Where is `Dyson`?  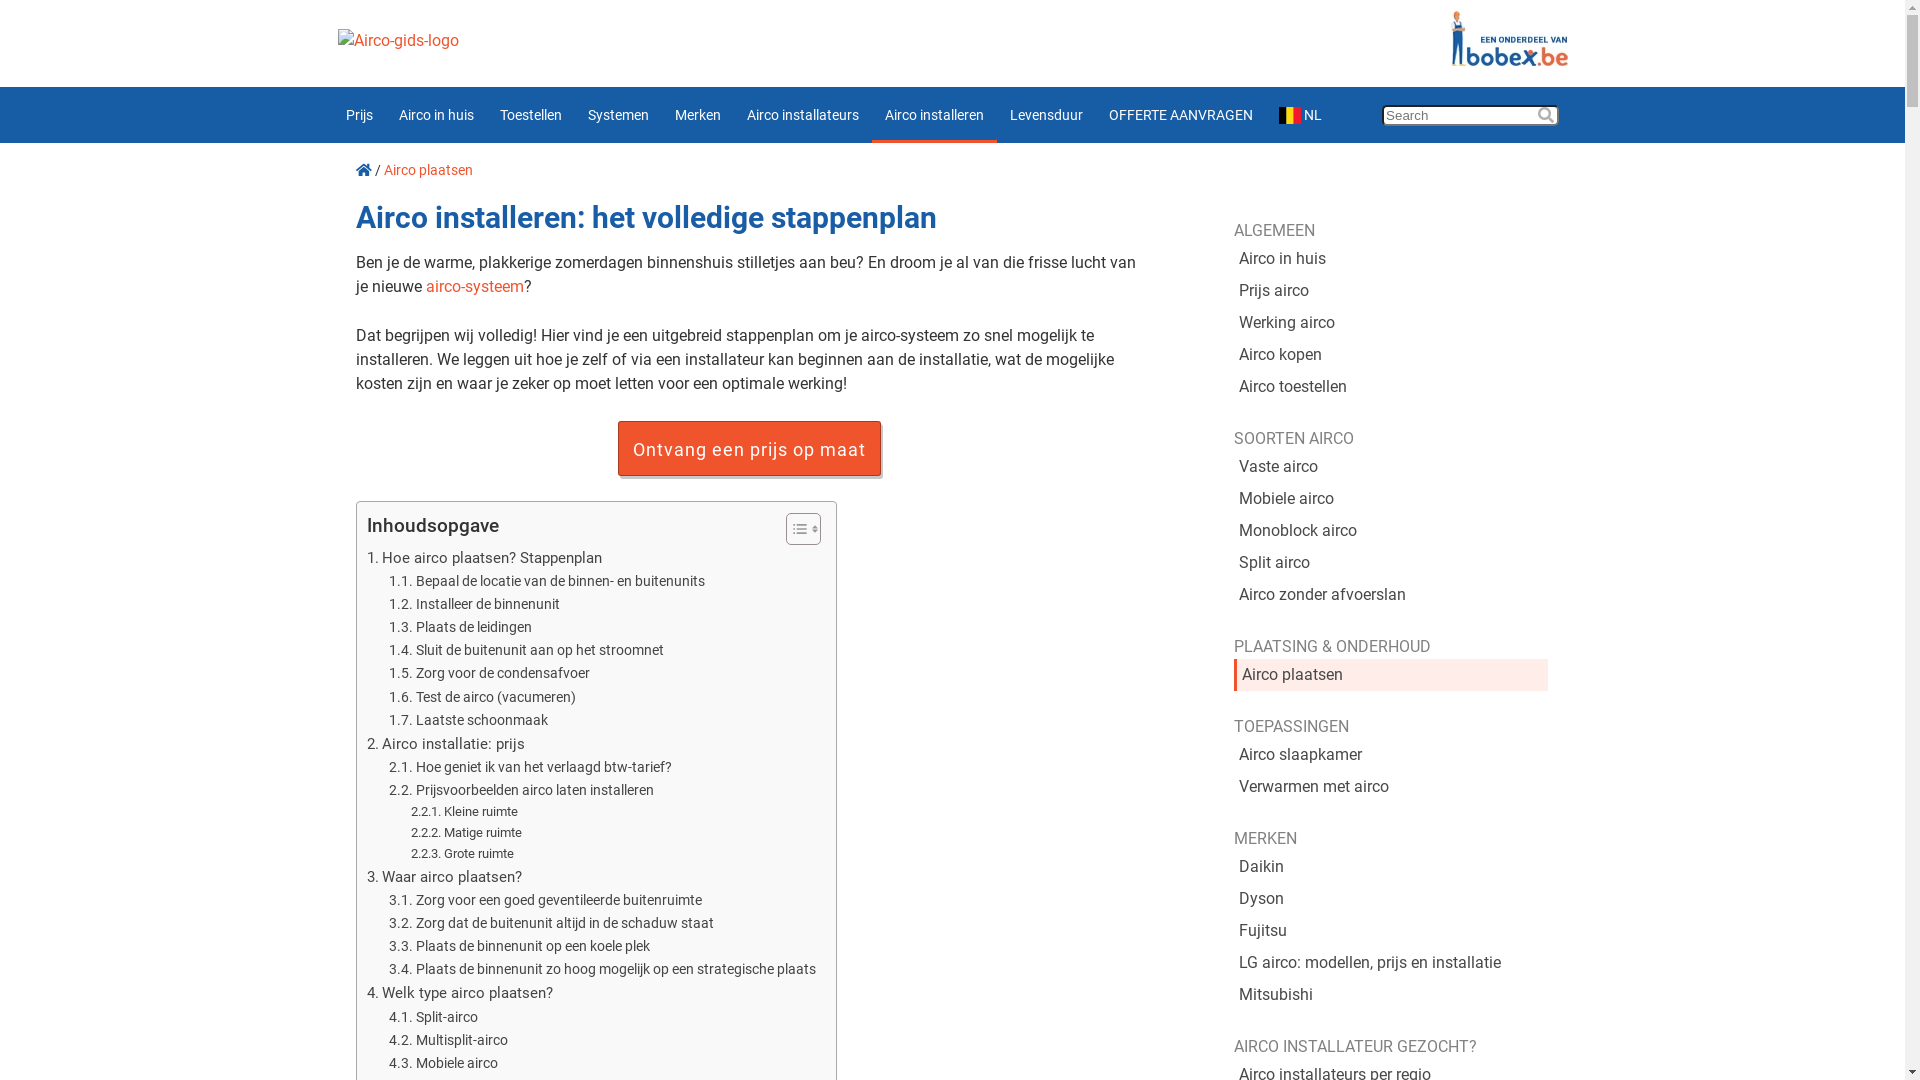 Dyson is located at coordinates (1391, 898).